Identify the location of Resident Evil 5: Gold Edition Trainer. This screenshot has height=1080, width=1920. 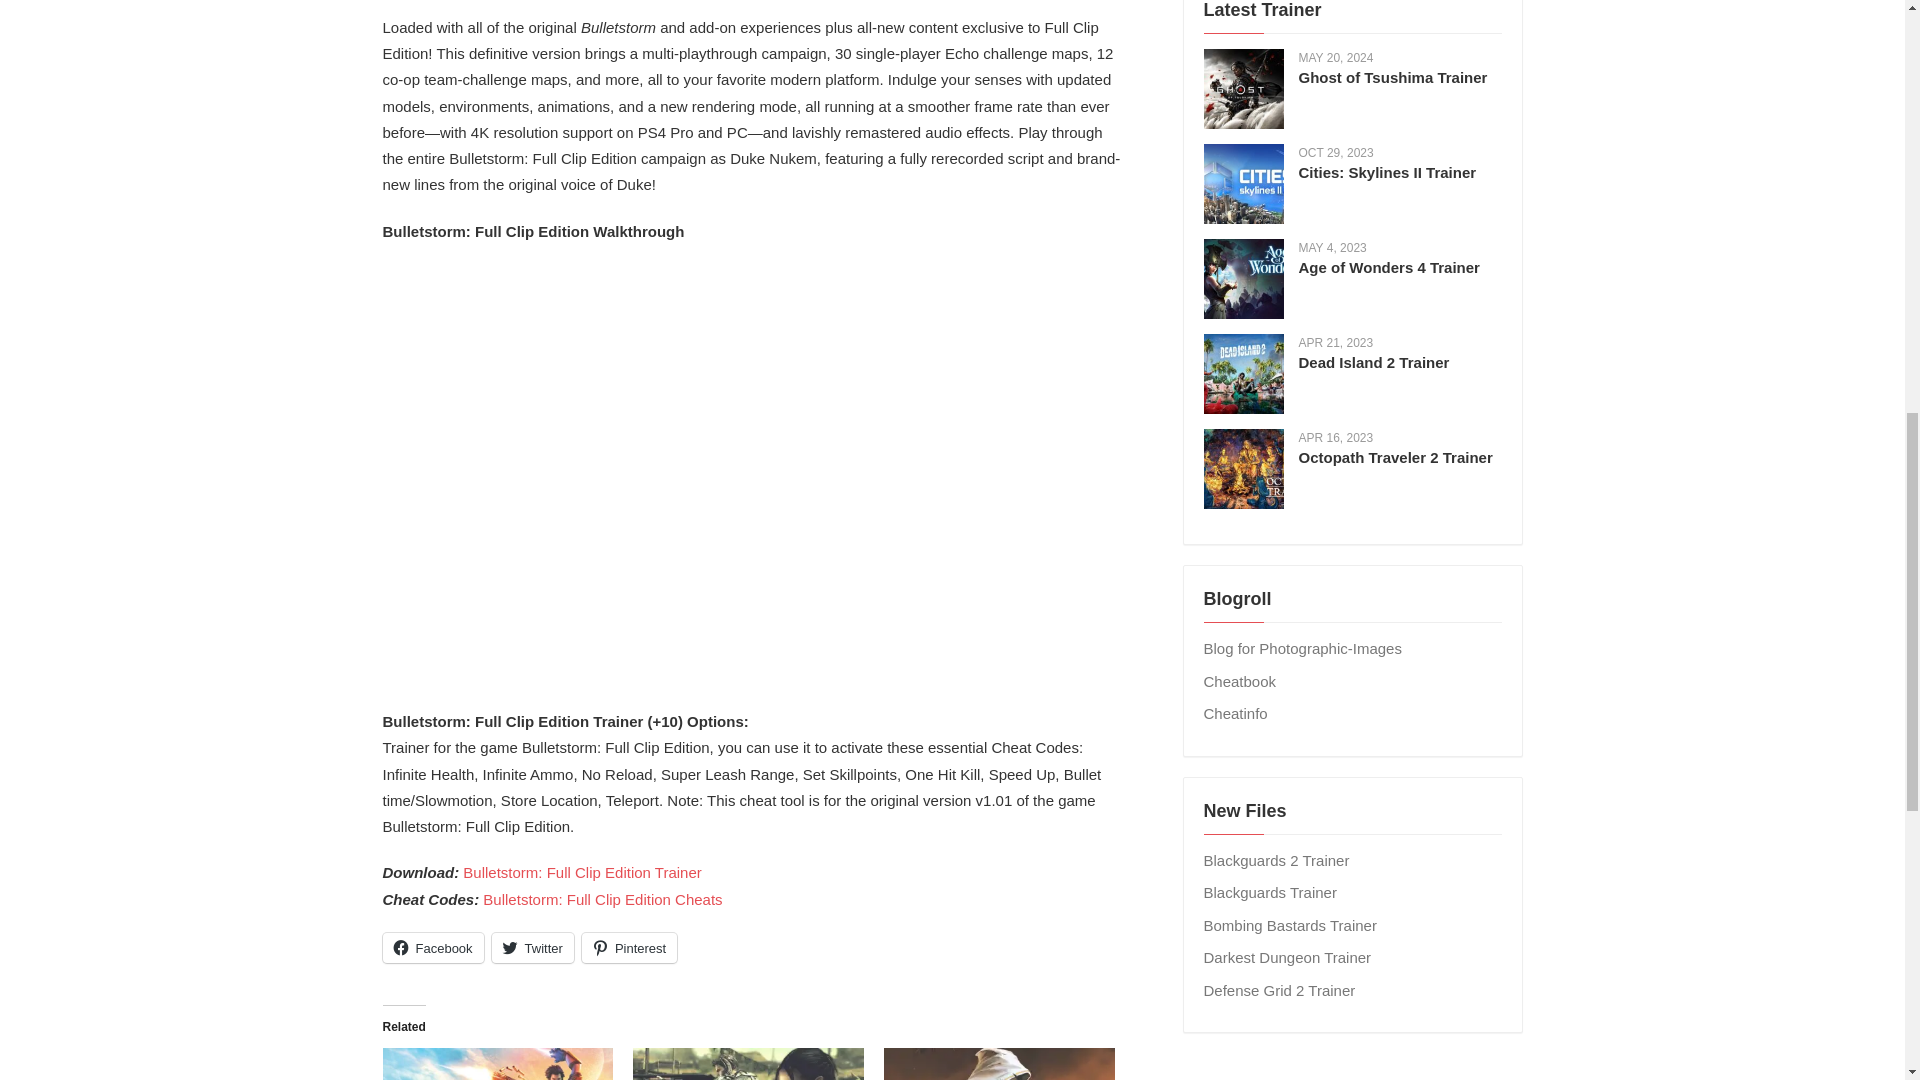
(748, 1064).